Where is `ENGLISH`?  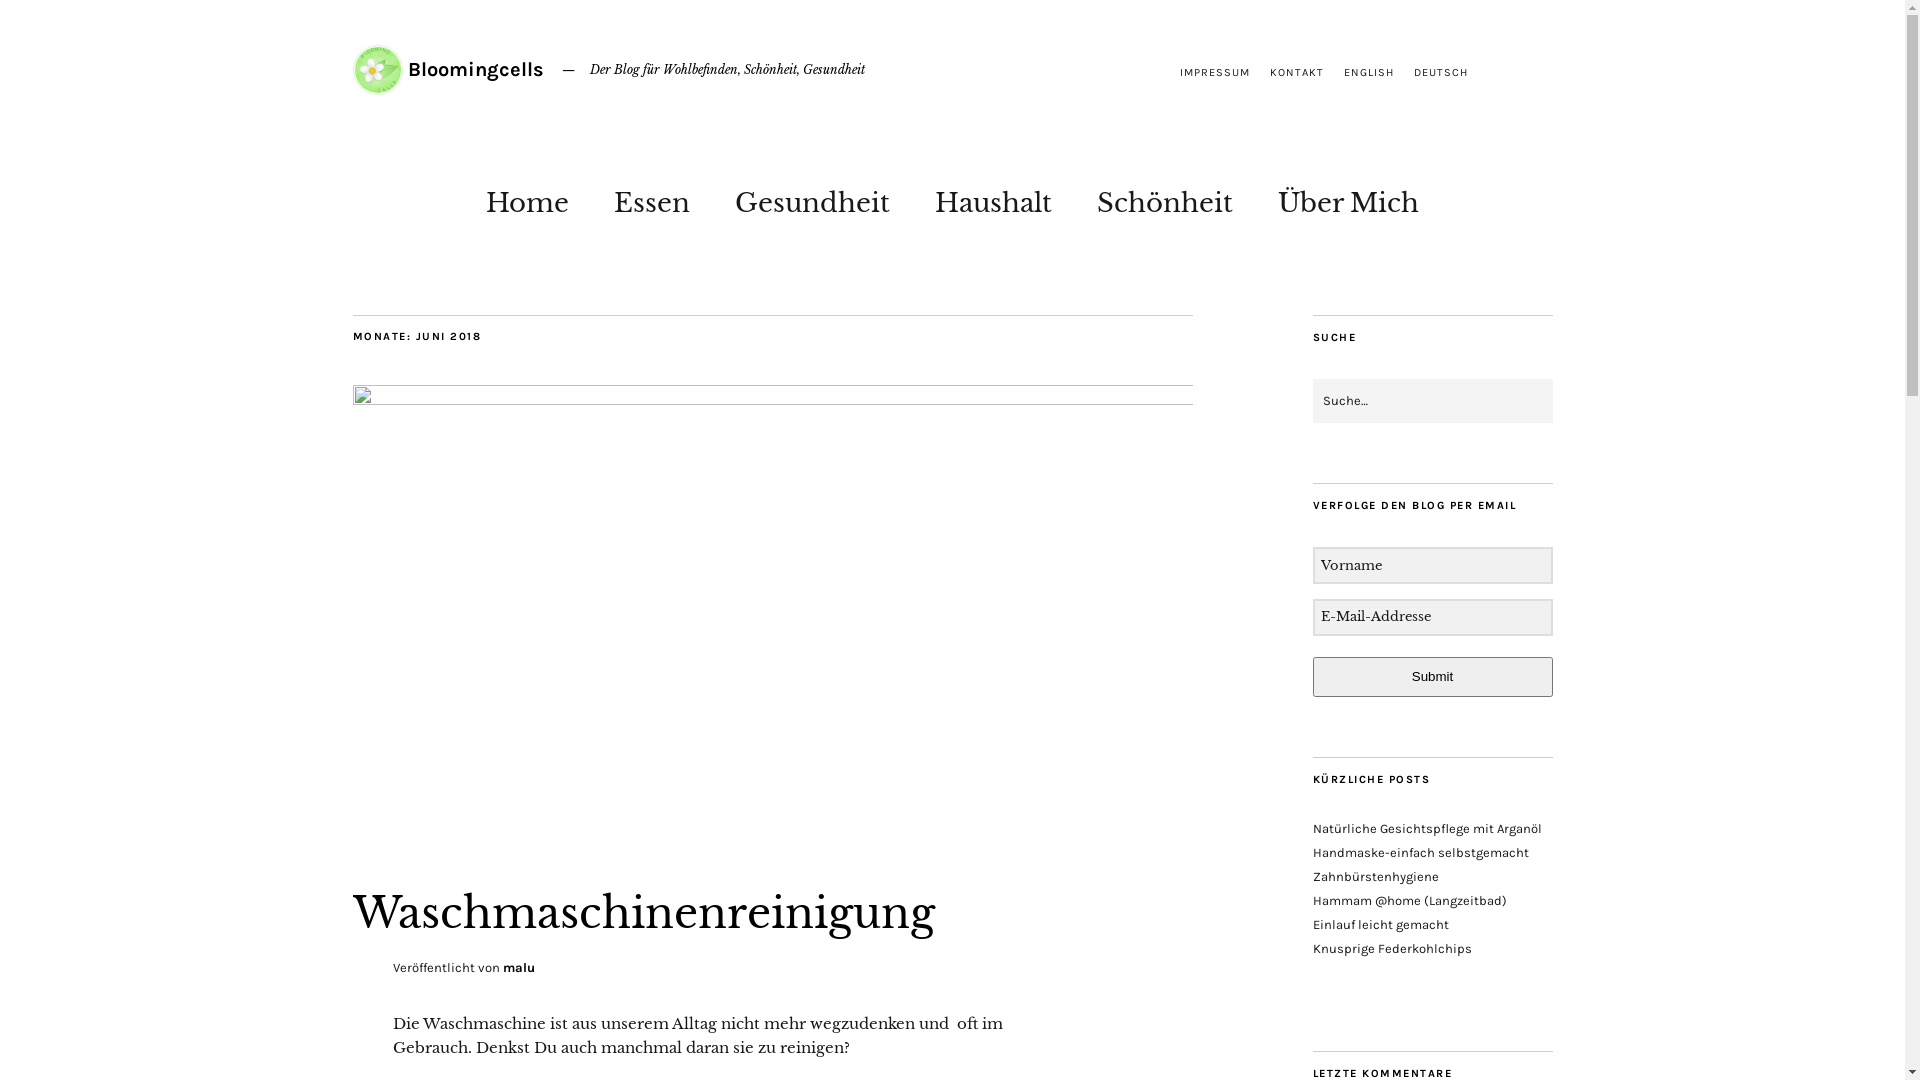 ENGLISH is located at coordinates (1369, 73).